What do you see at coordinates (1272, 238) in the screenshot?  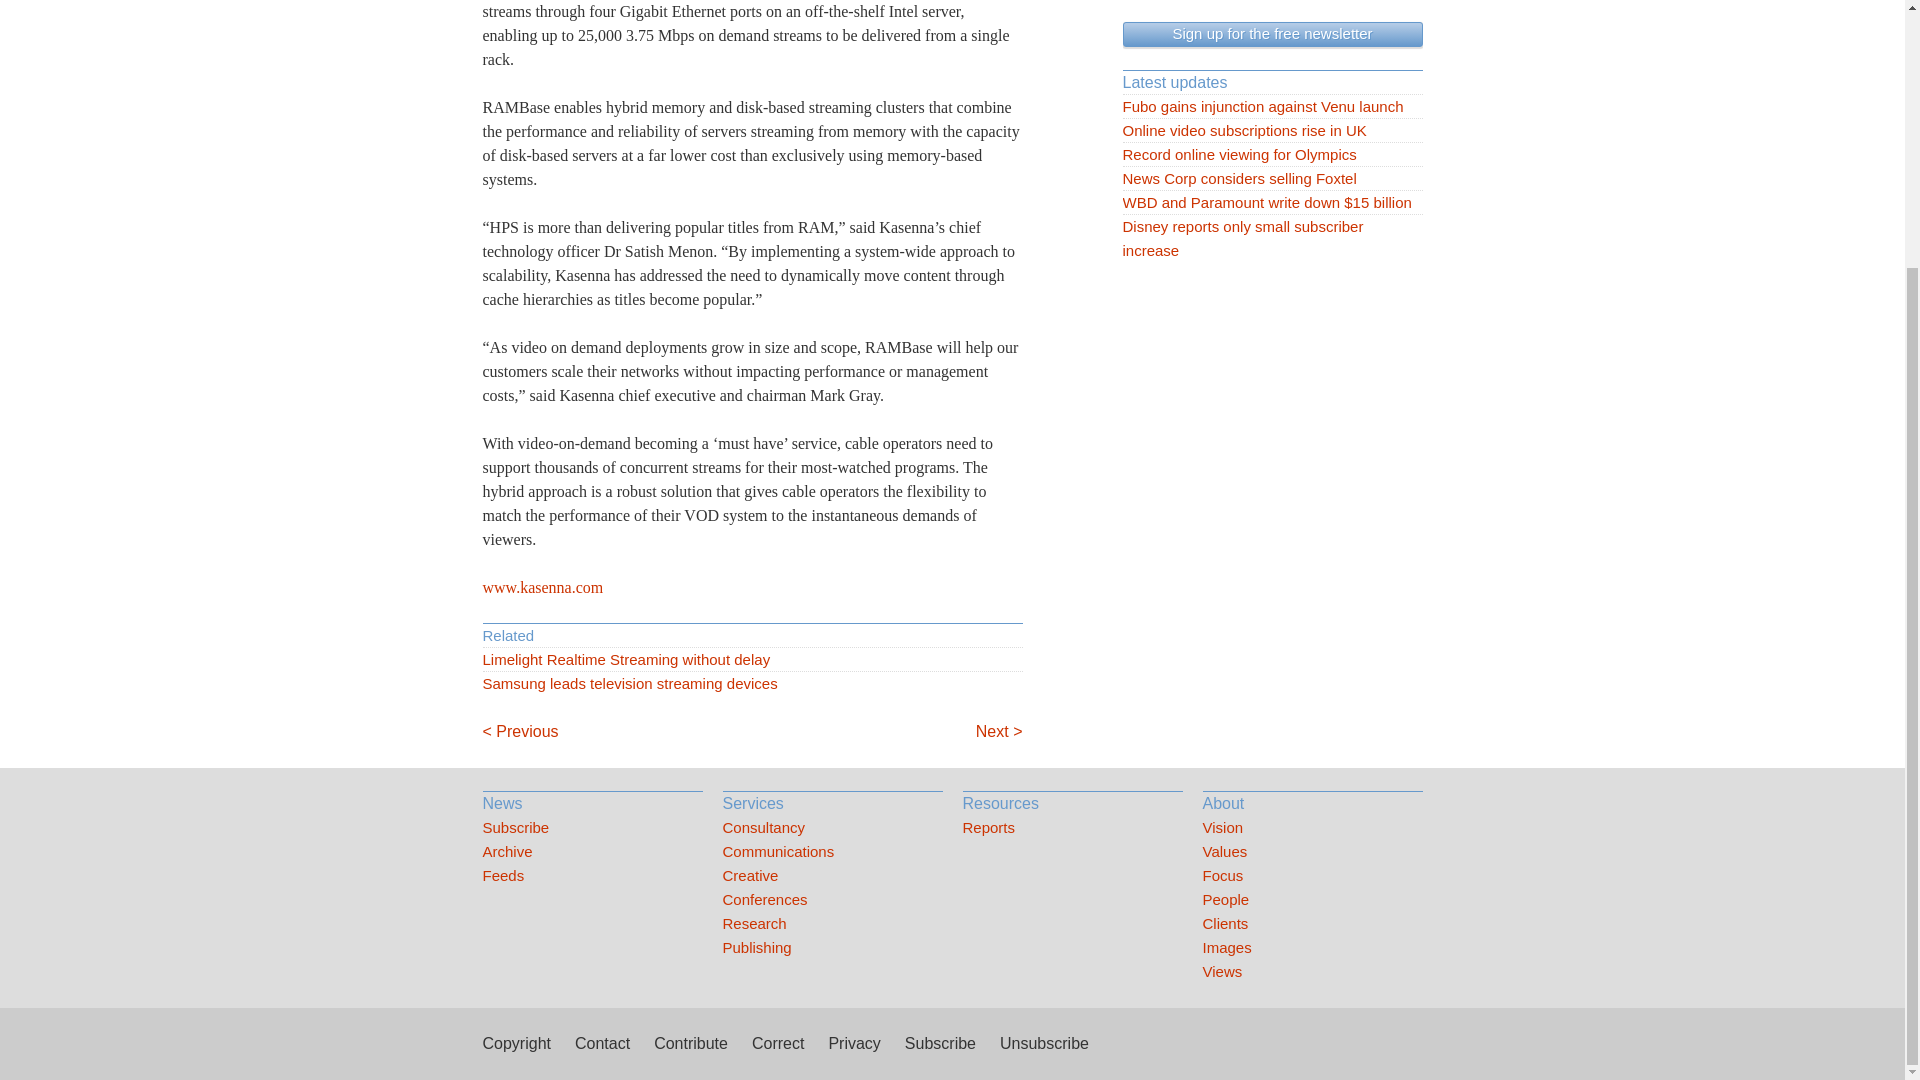 I see `Disney reports only small subscriber increase` at bounding box center [1272, 238].